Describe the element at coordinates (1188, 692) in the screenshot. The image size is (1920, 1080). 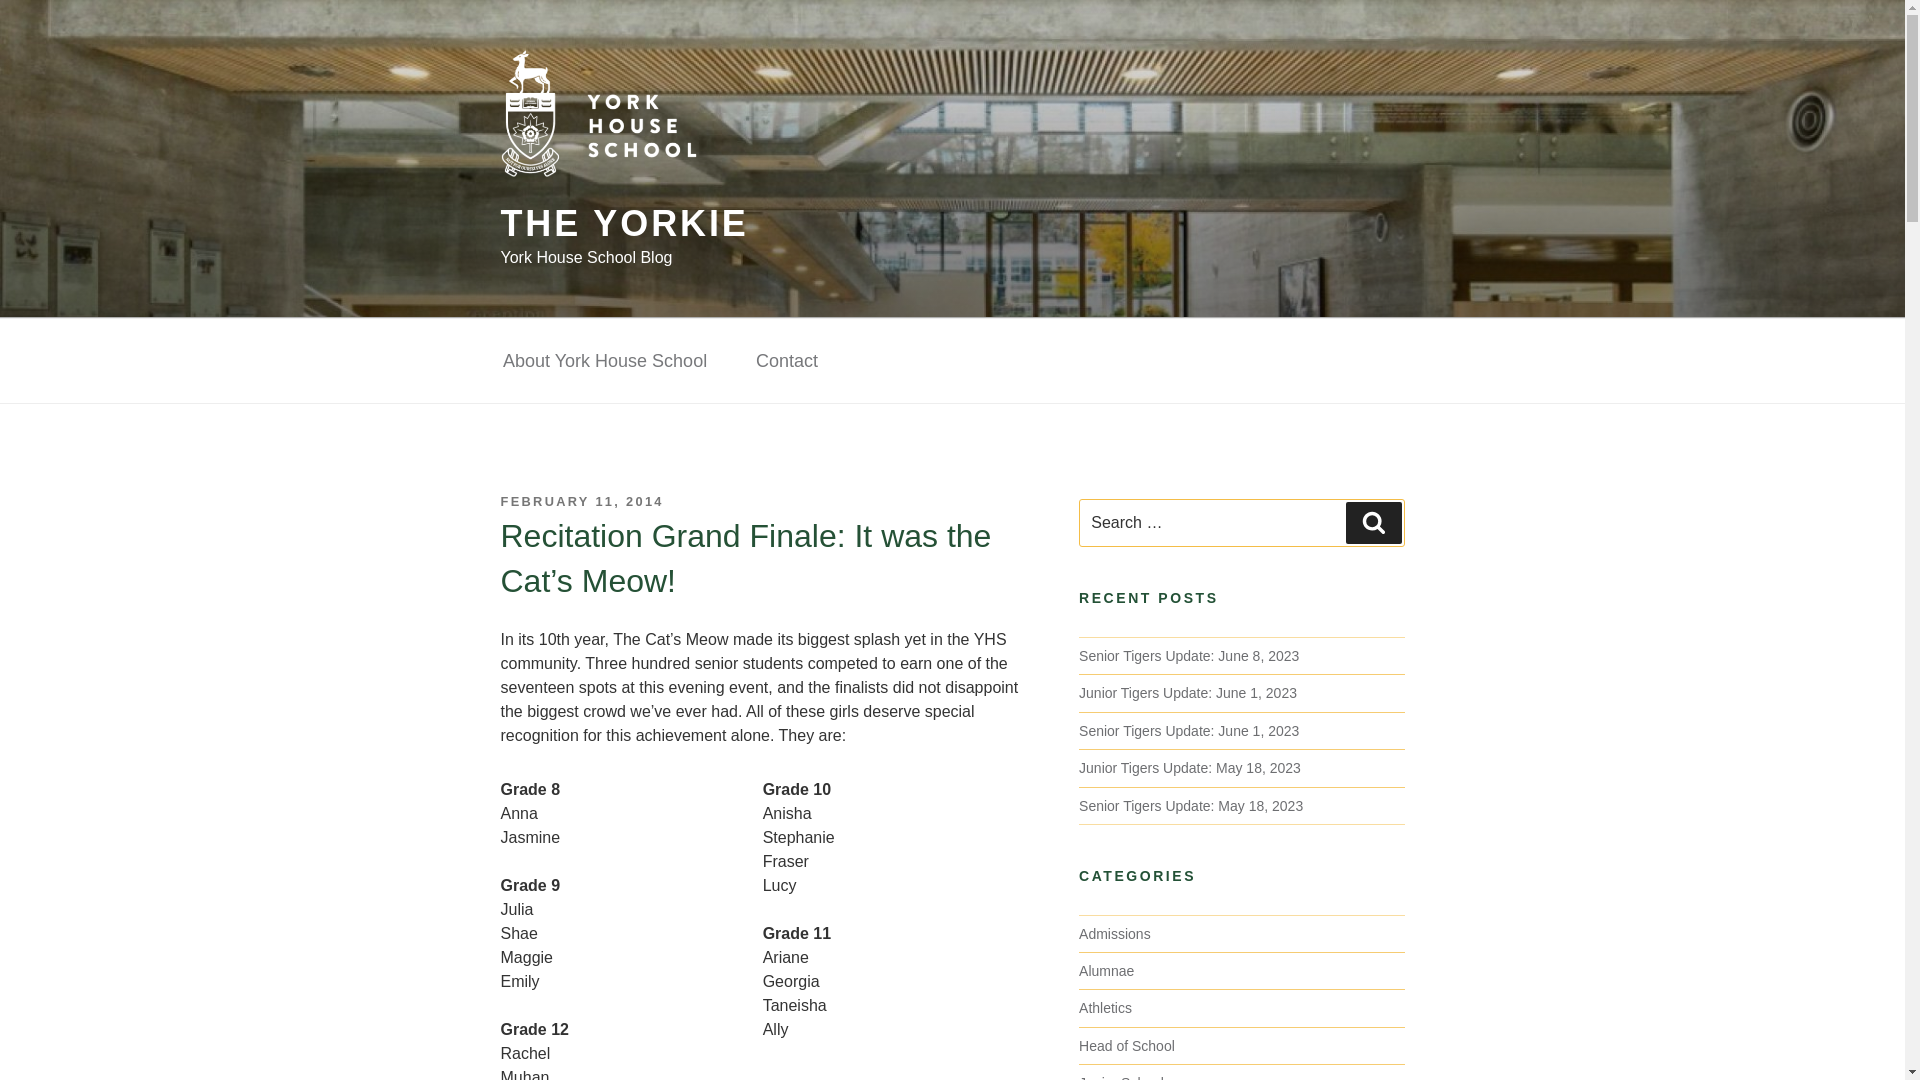
I see `Junior Tigers Update: June 1, 2023` at that location.